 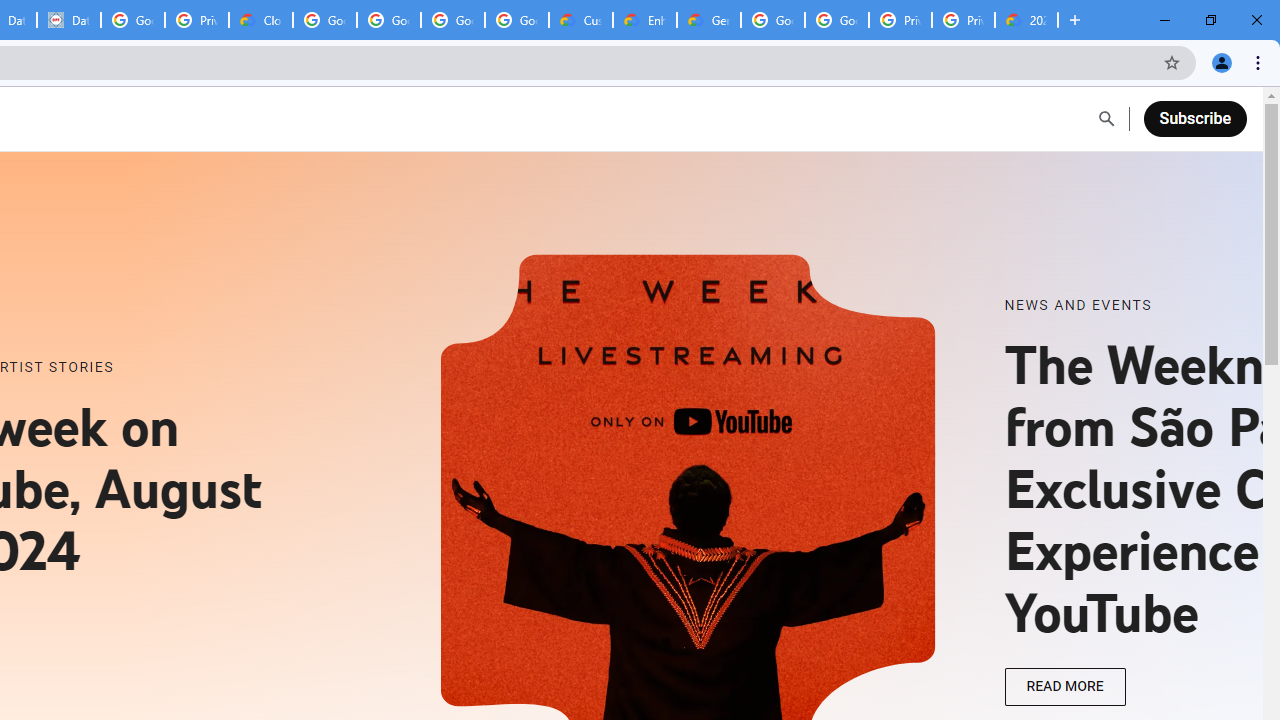 What do you see at coordinates (261, 20) in the screenshot?
I see `Cloud Data Processing Addendum | Google Cloud` at bounding box center [261, 20].